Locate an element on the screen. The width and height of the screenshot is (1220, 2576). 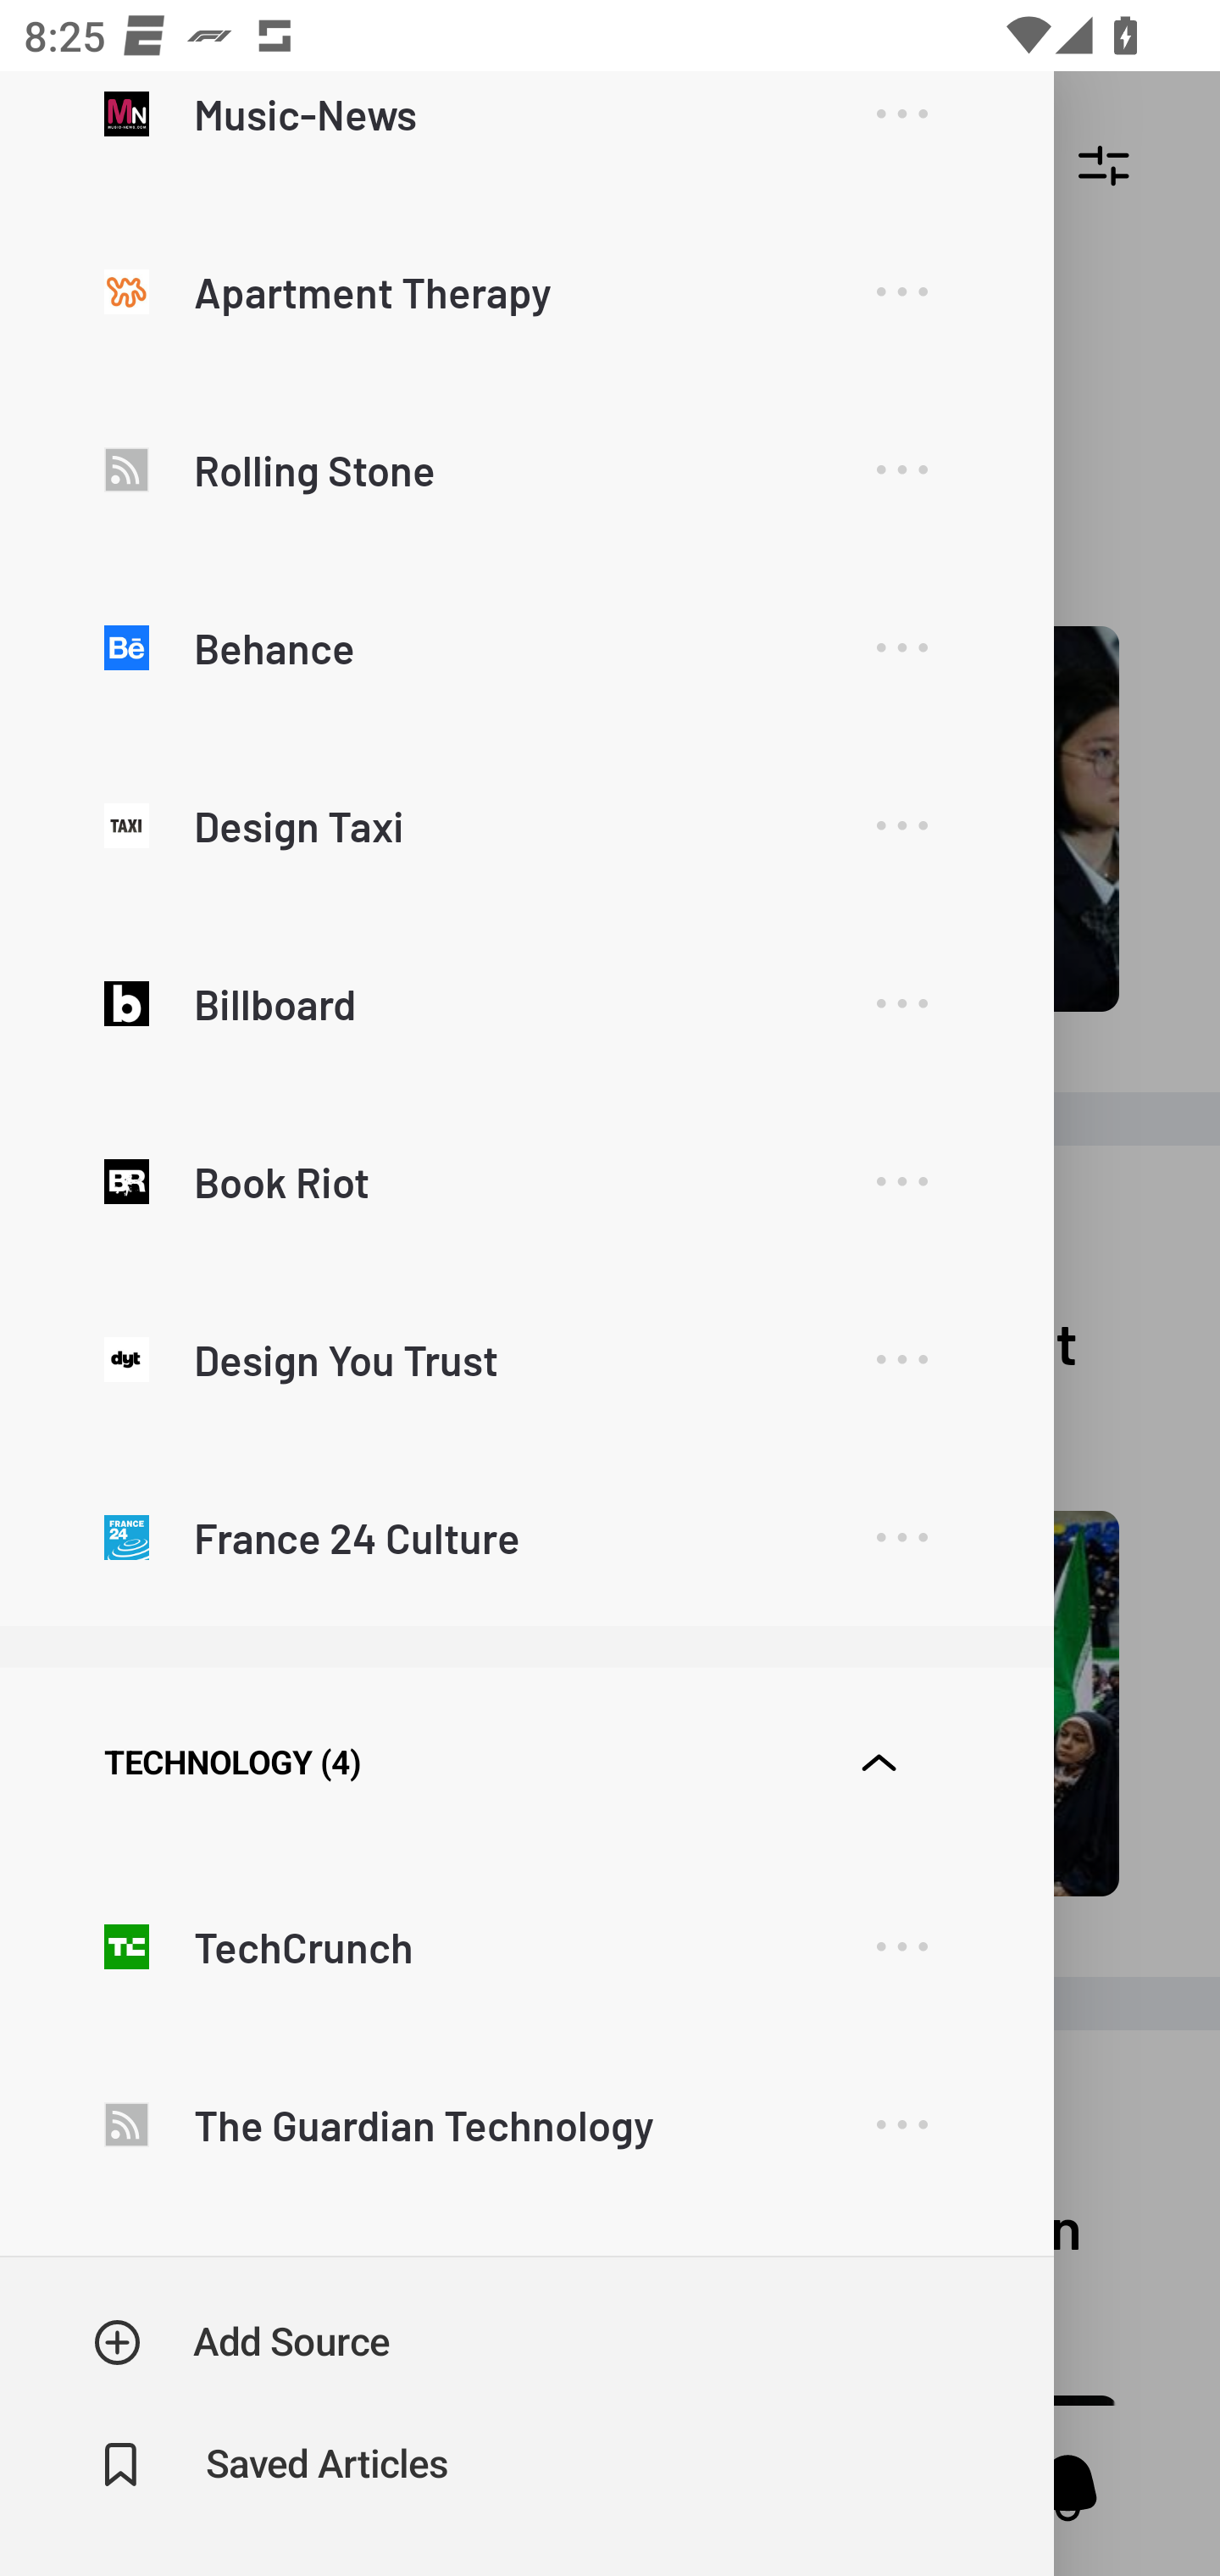
More Options is located at coordinates (901, 291).